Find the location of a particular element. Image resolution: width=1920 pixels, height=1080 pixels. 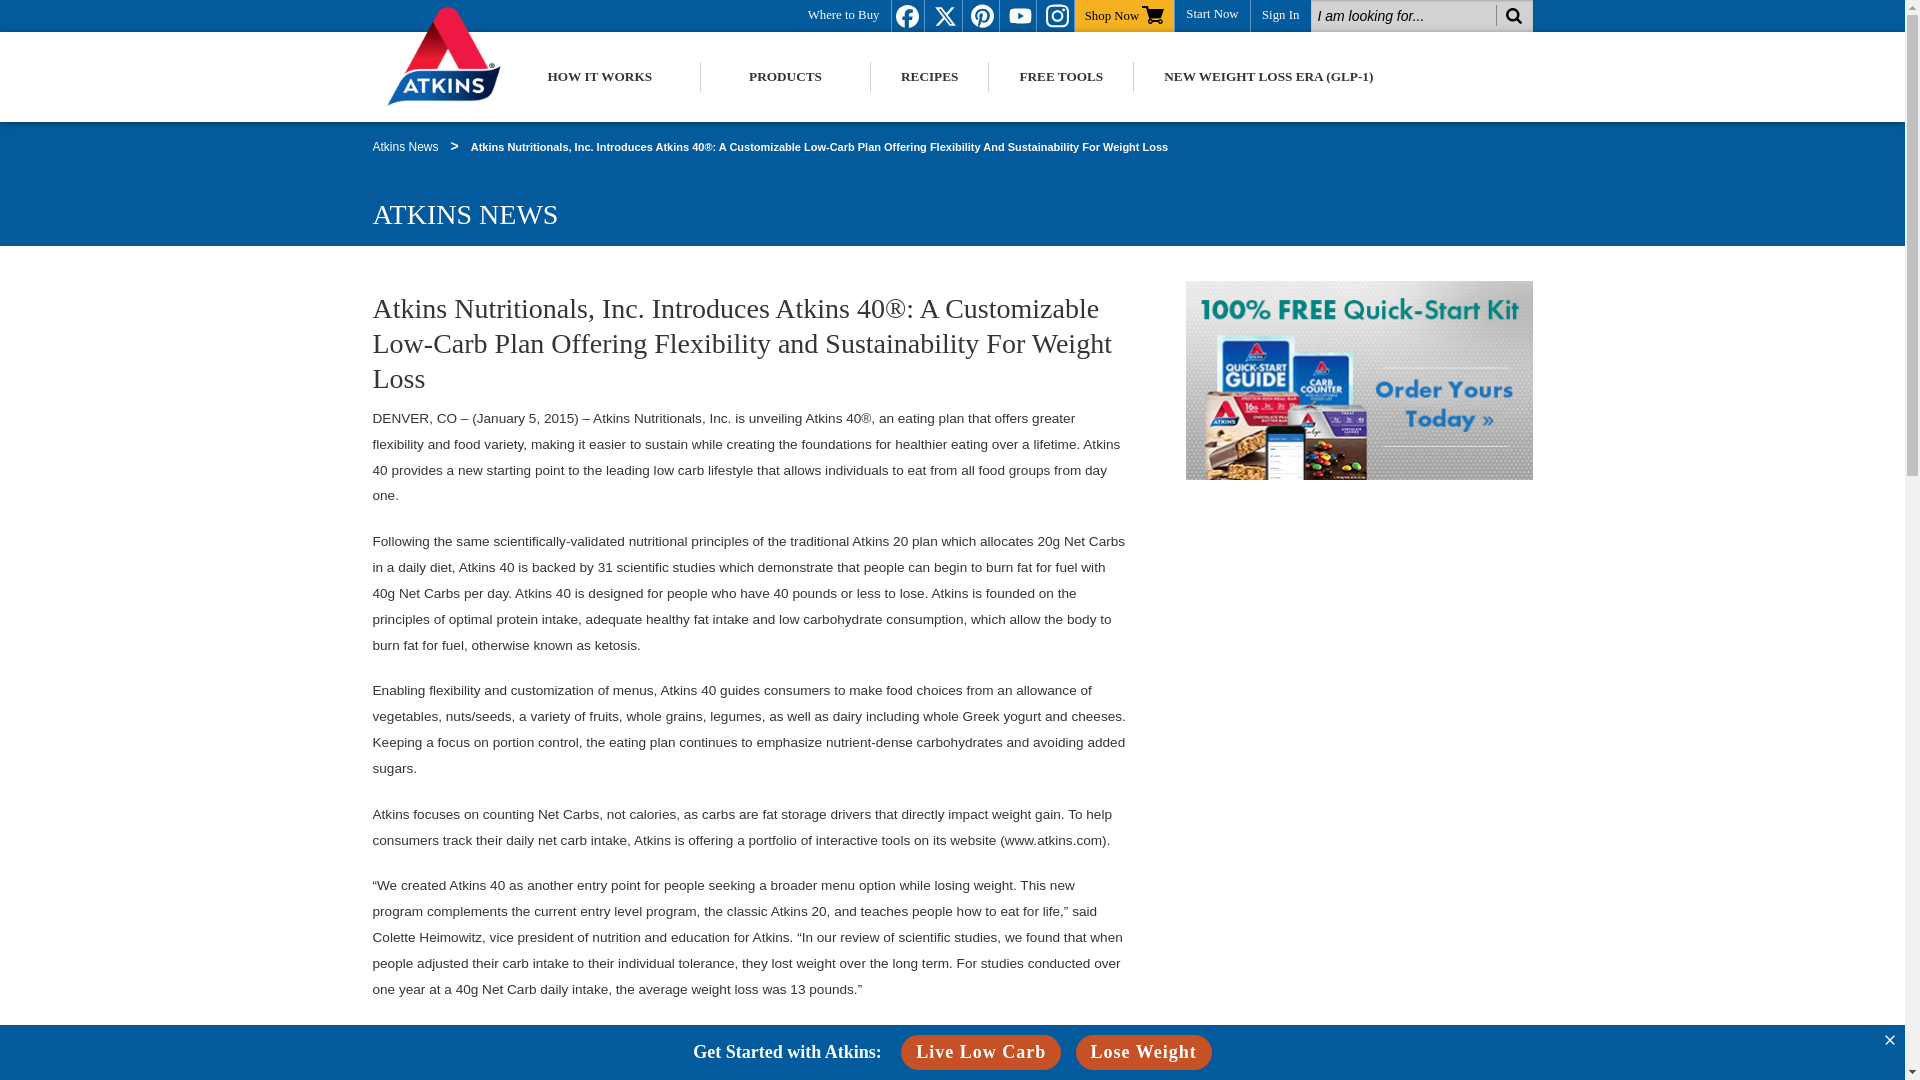

HOW IT WORKS is located at coordinates (600, 76).